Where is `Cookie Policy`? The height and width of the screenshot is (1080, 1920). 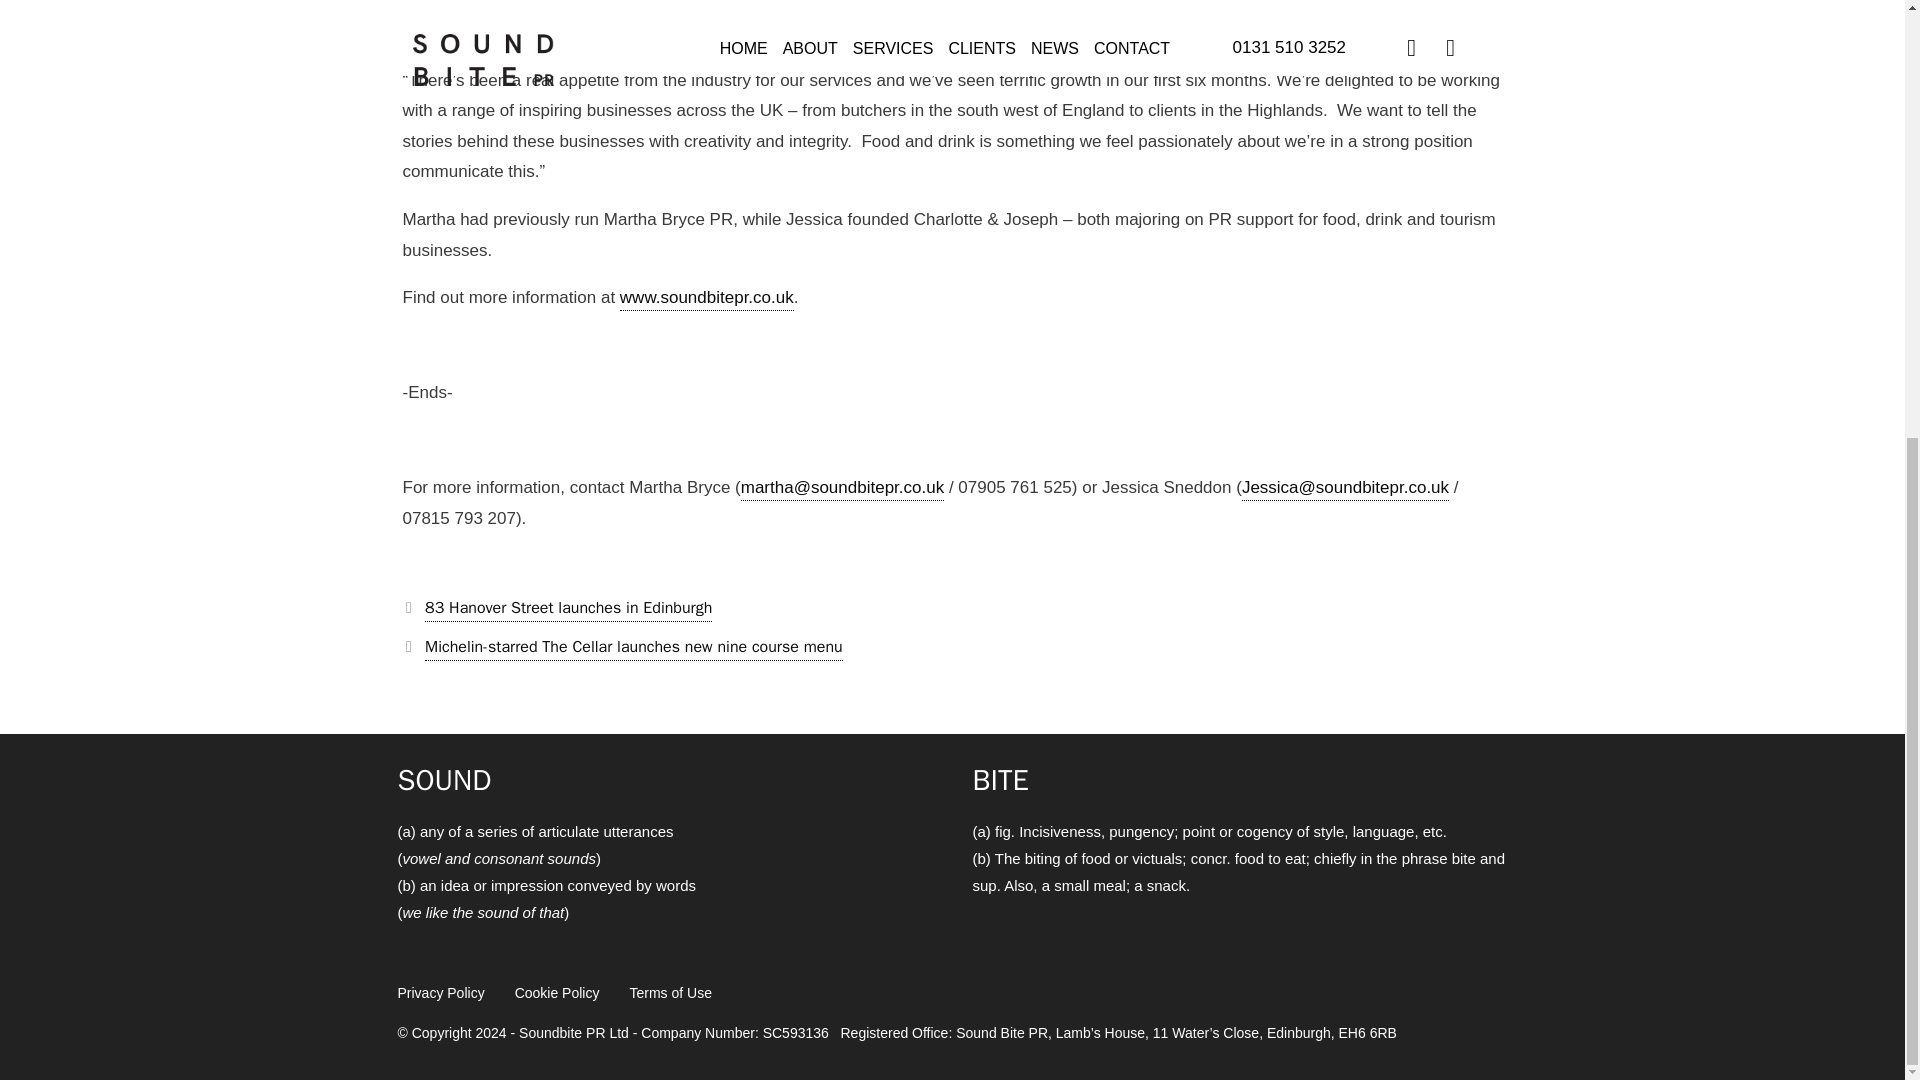
Cookie Policy is located at coordinates (556, 992).